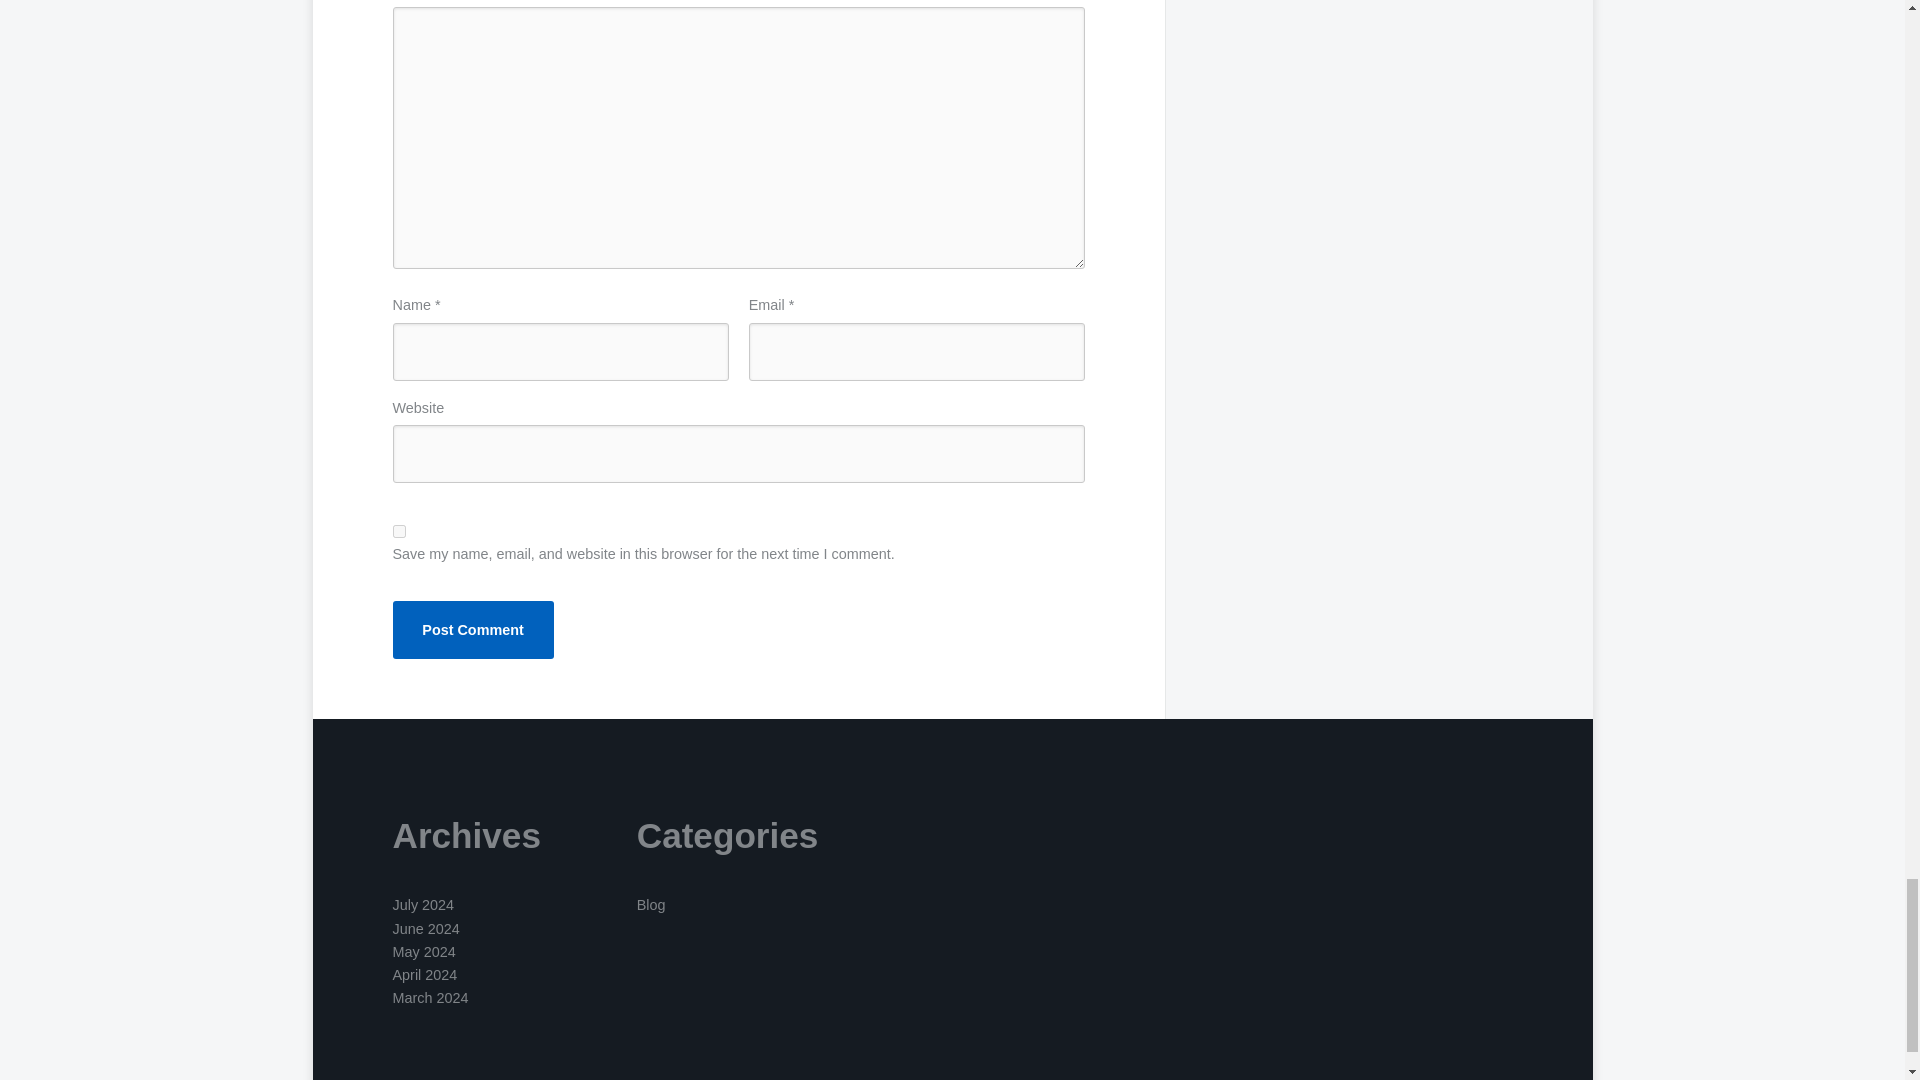  I want to click on yes, so click(398, 530).